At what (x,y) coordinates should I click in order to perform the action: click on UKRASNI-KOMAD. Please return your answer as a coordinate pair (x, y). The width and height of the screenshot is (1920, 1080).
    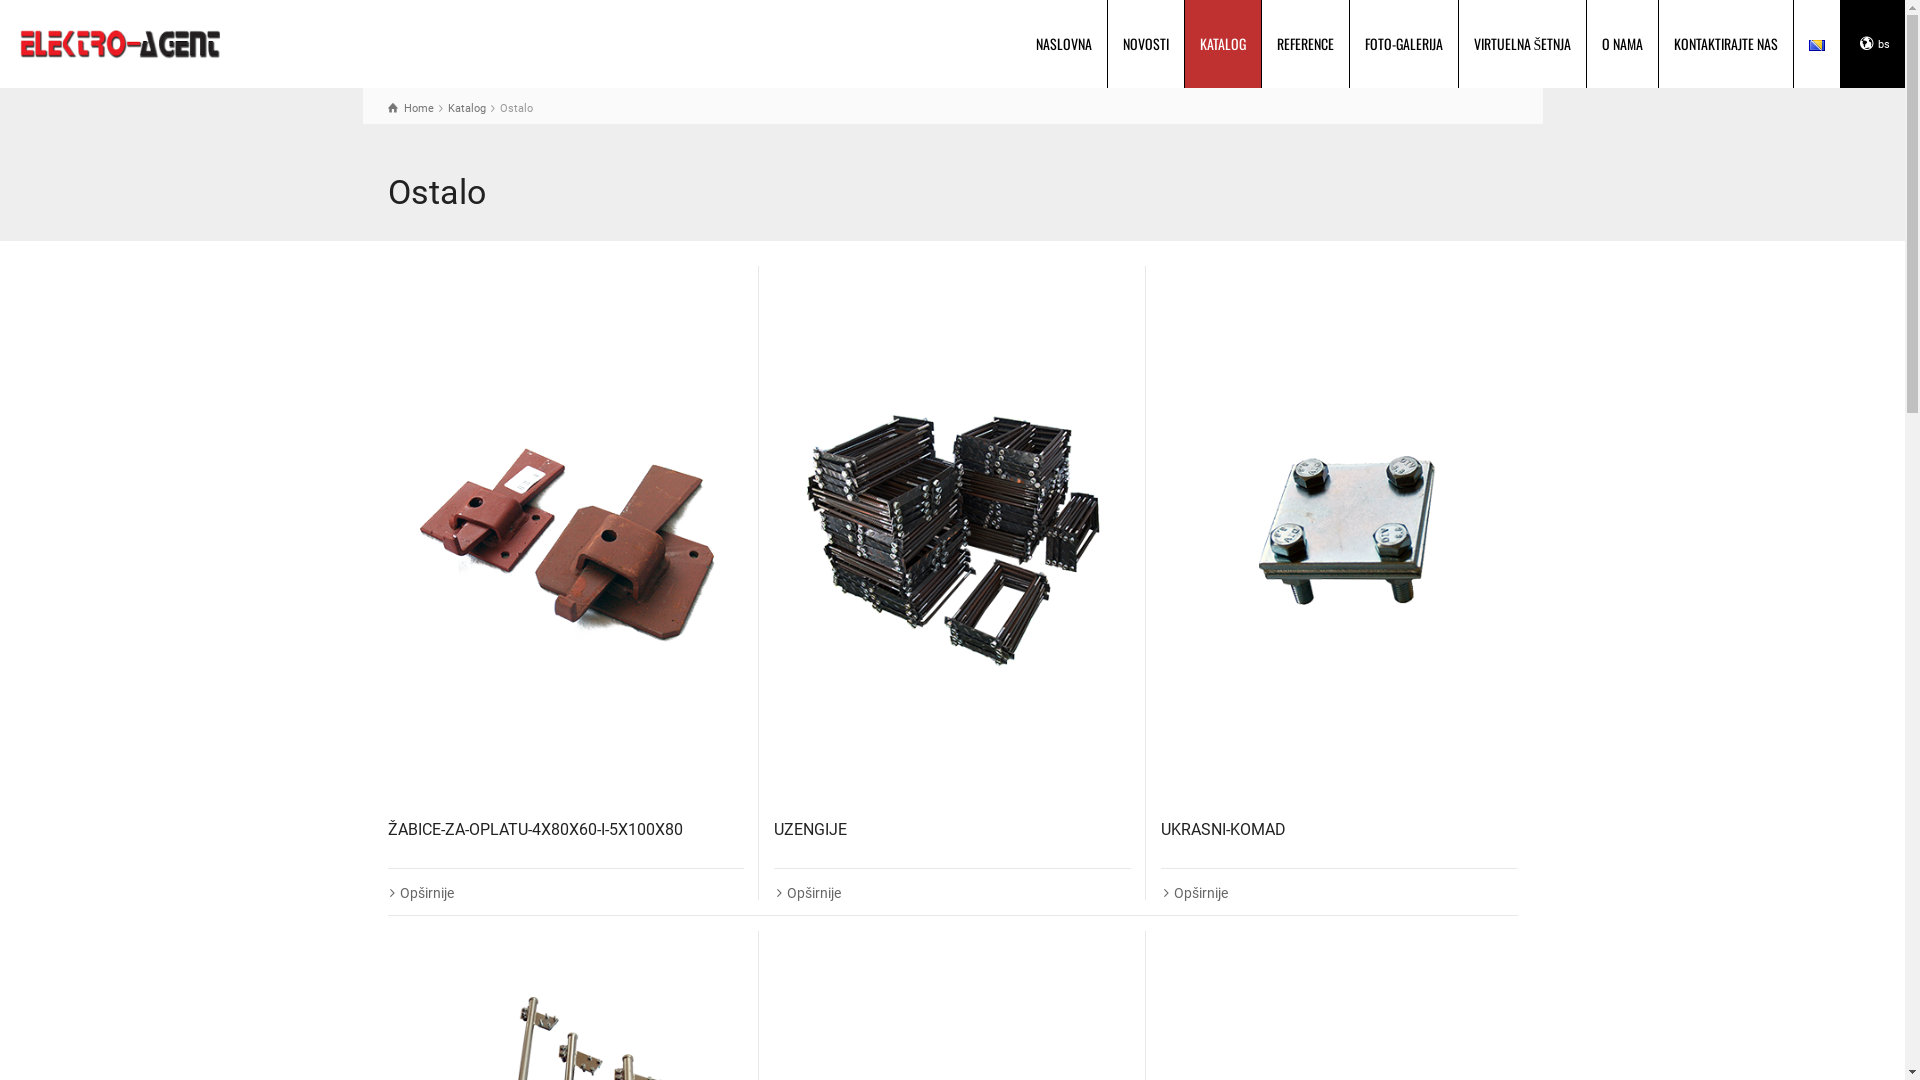
    Looking at the image, I should click on (1224, 830).